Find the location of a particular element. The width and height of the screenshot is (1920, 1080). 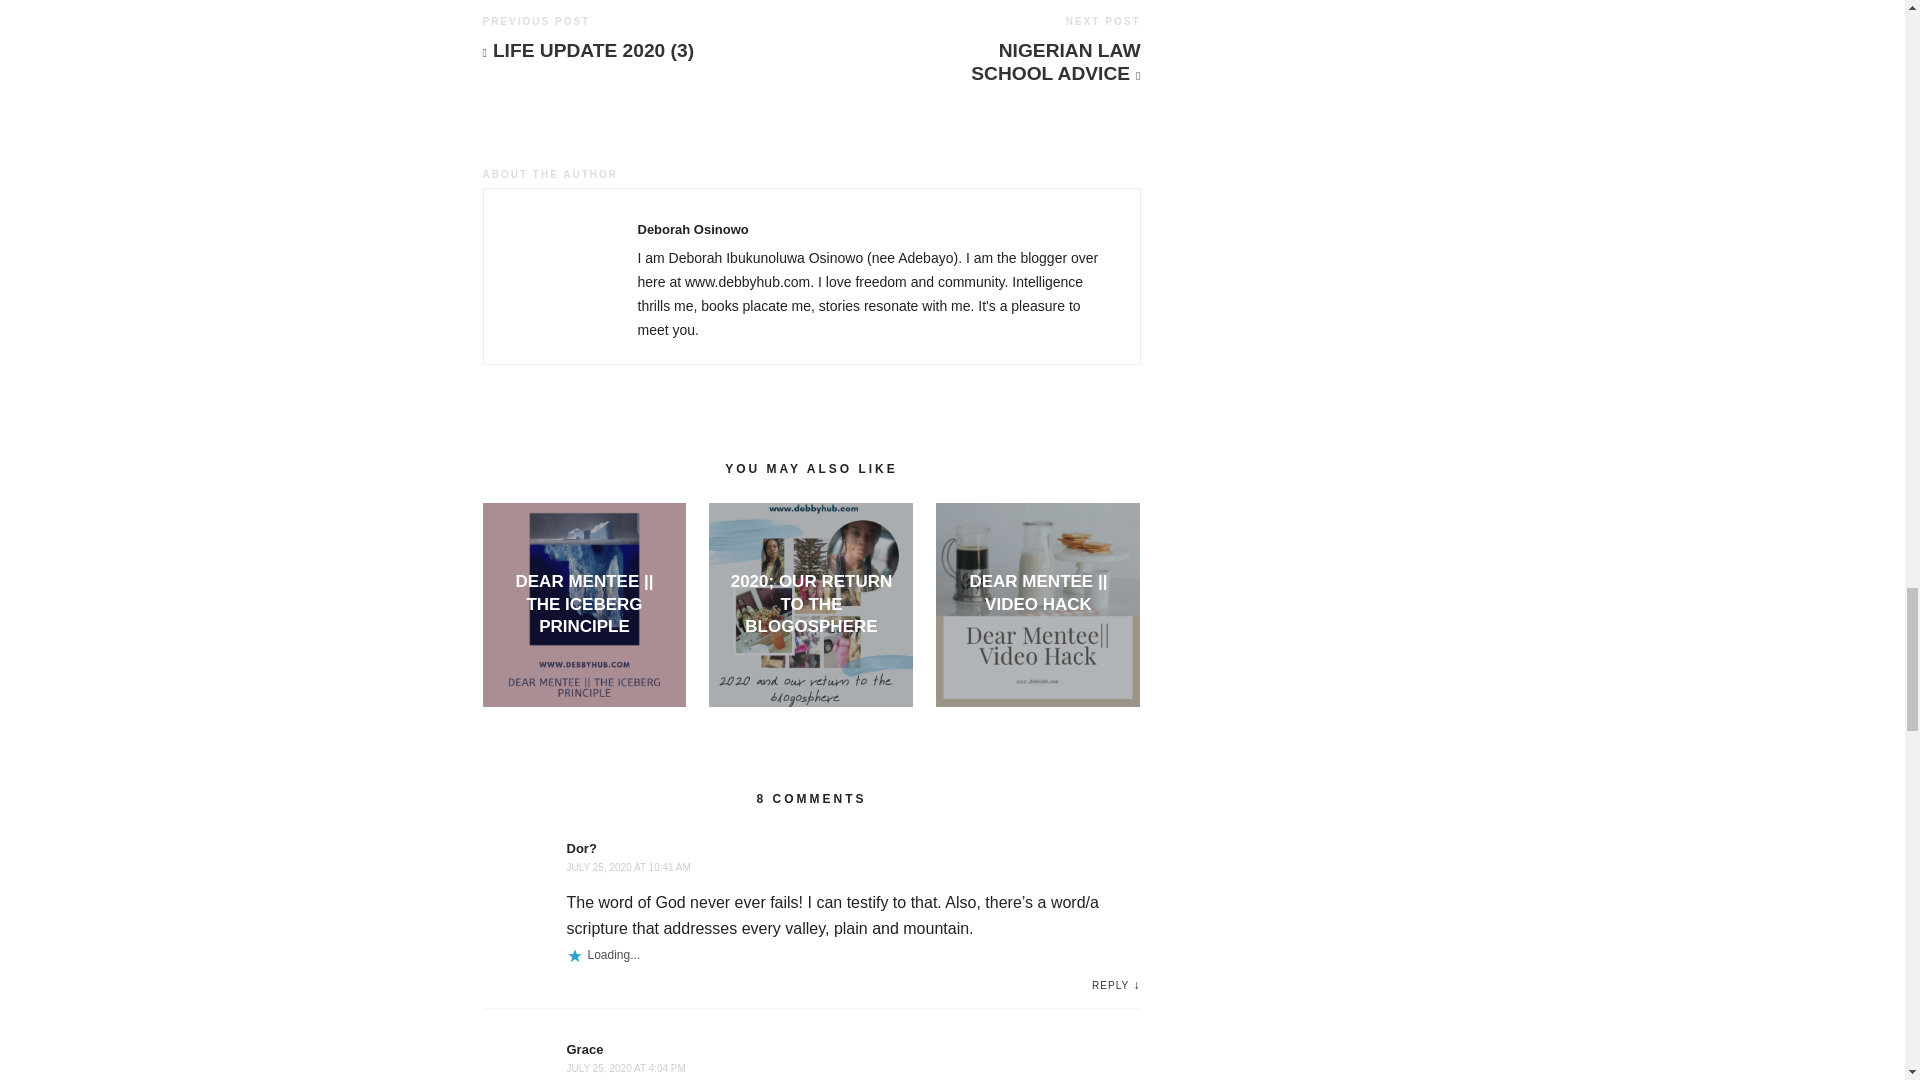

2020; OUR RETURN TO THE BLOGOSPHERE is located at coordinates (812, 604).